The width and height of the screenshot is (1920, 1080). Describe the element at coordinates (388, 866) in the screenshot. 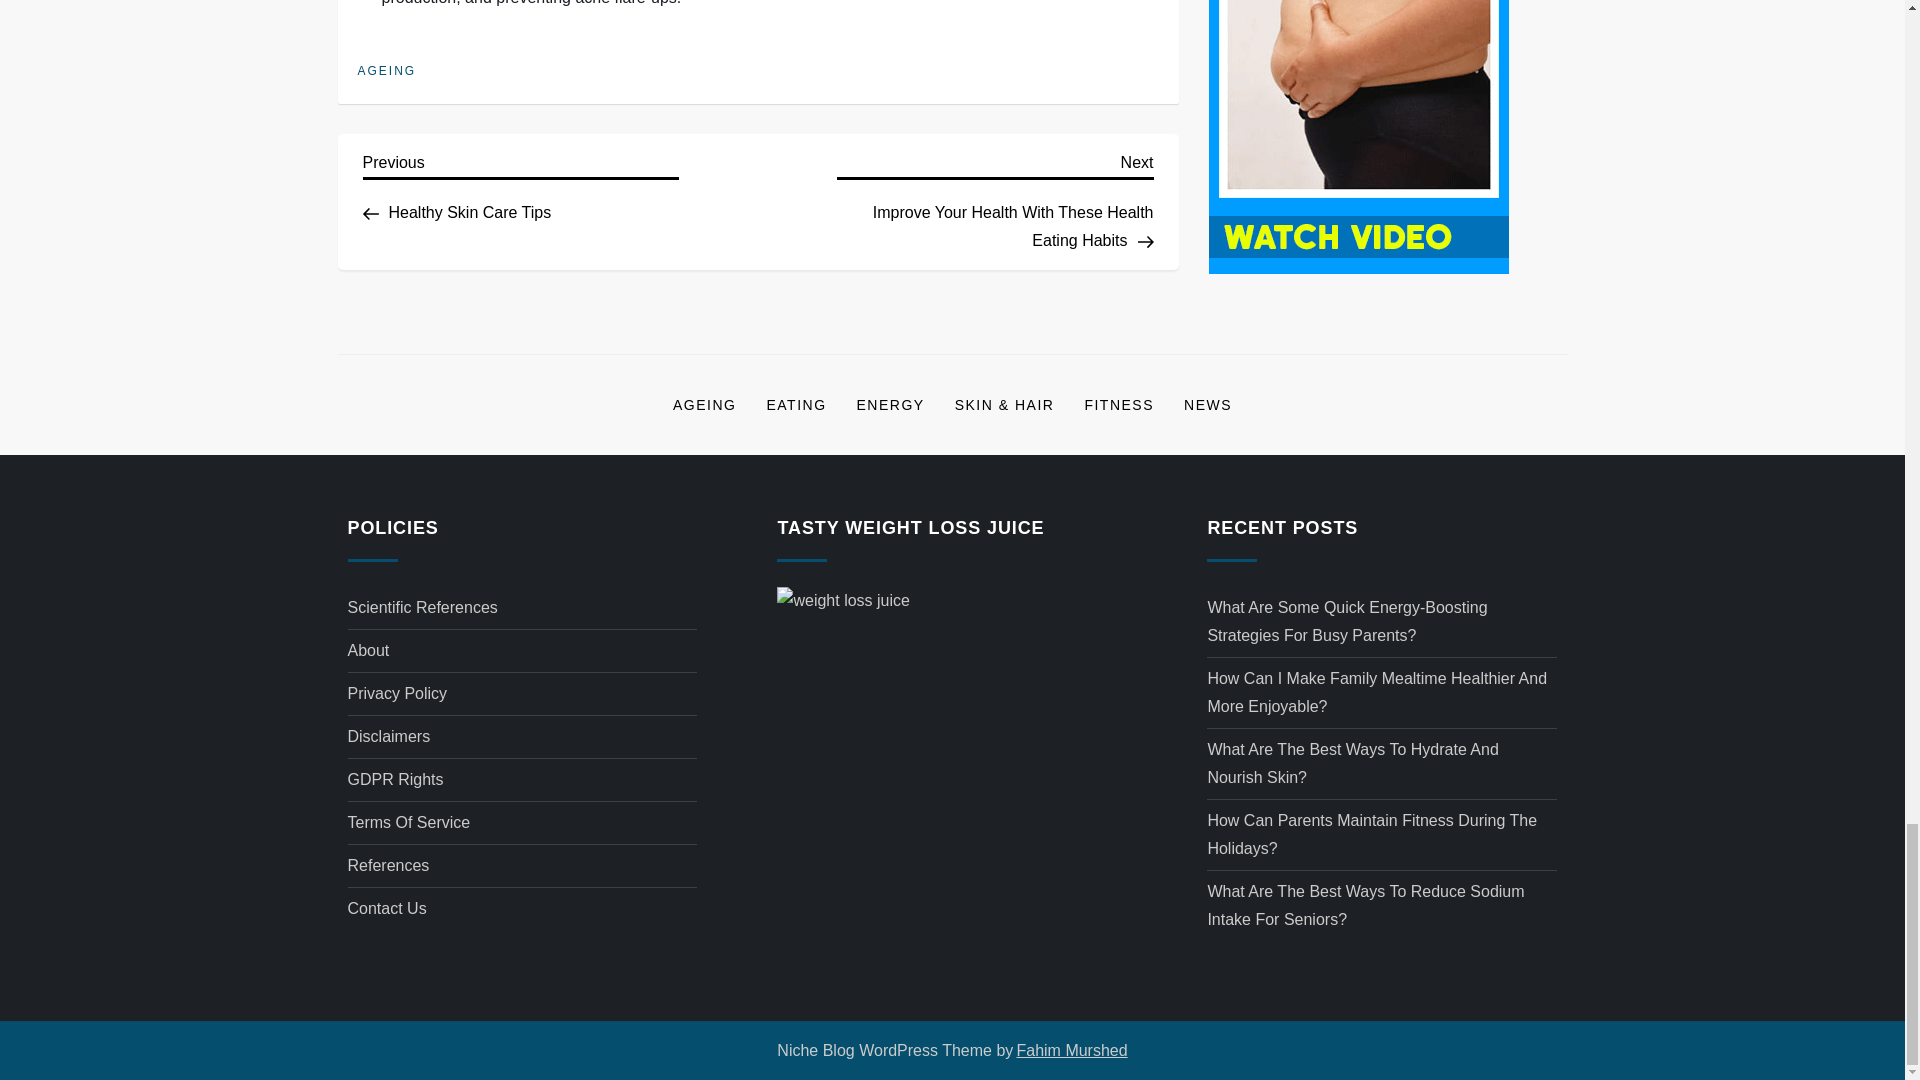

I see `References` at that location.